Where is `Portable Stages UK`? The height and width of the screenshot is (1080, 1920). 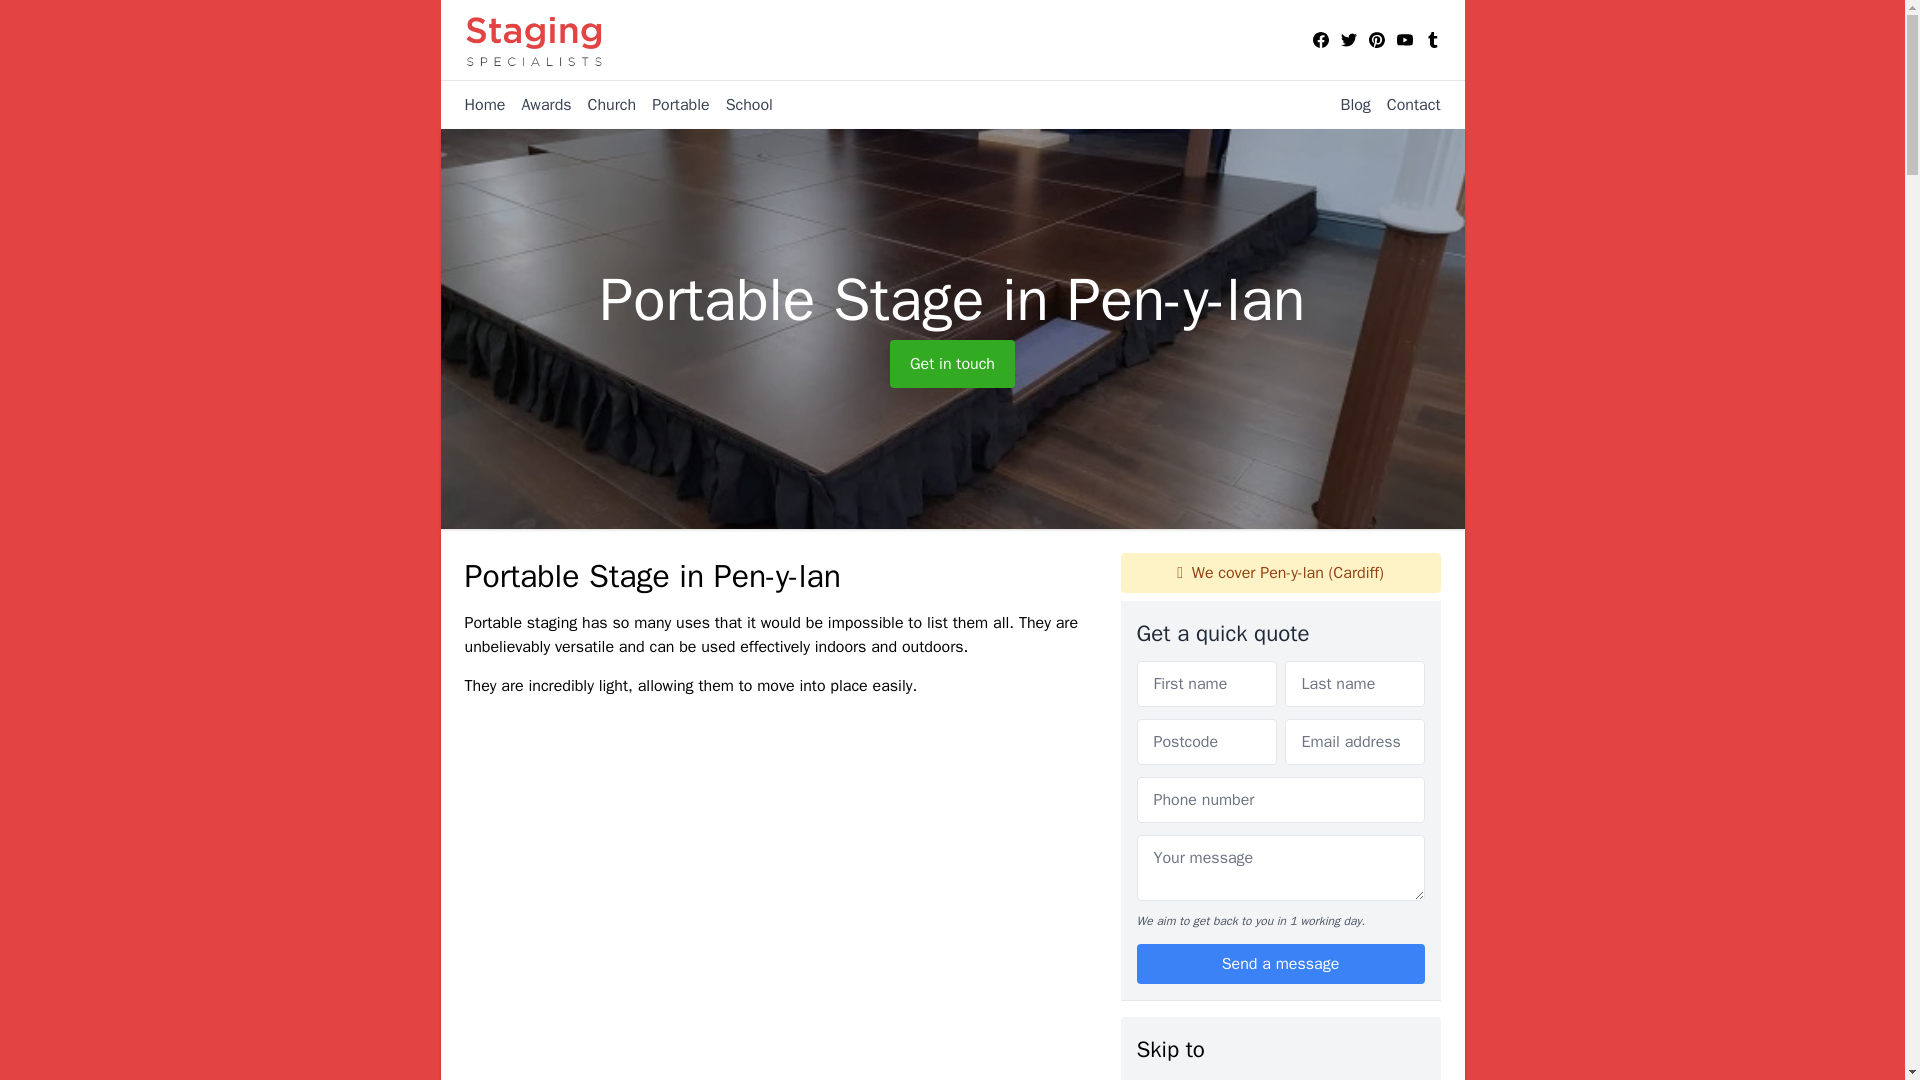 Portable Stages UK is located at coordinates (1204, 1078).